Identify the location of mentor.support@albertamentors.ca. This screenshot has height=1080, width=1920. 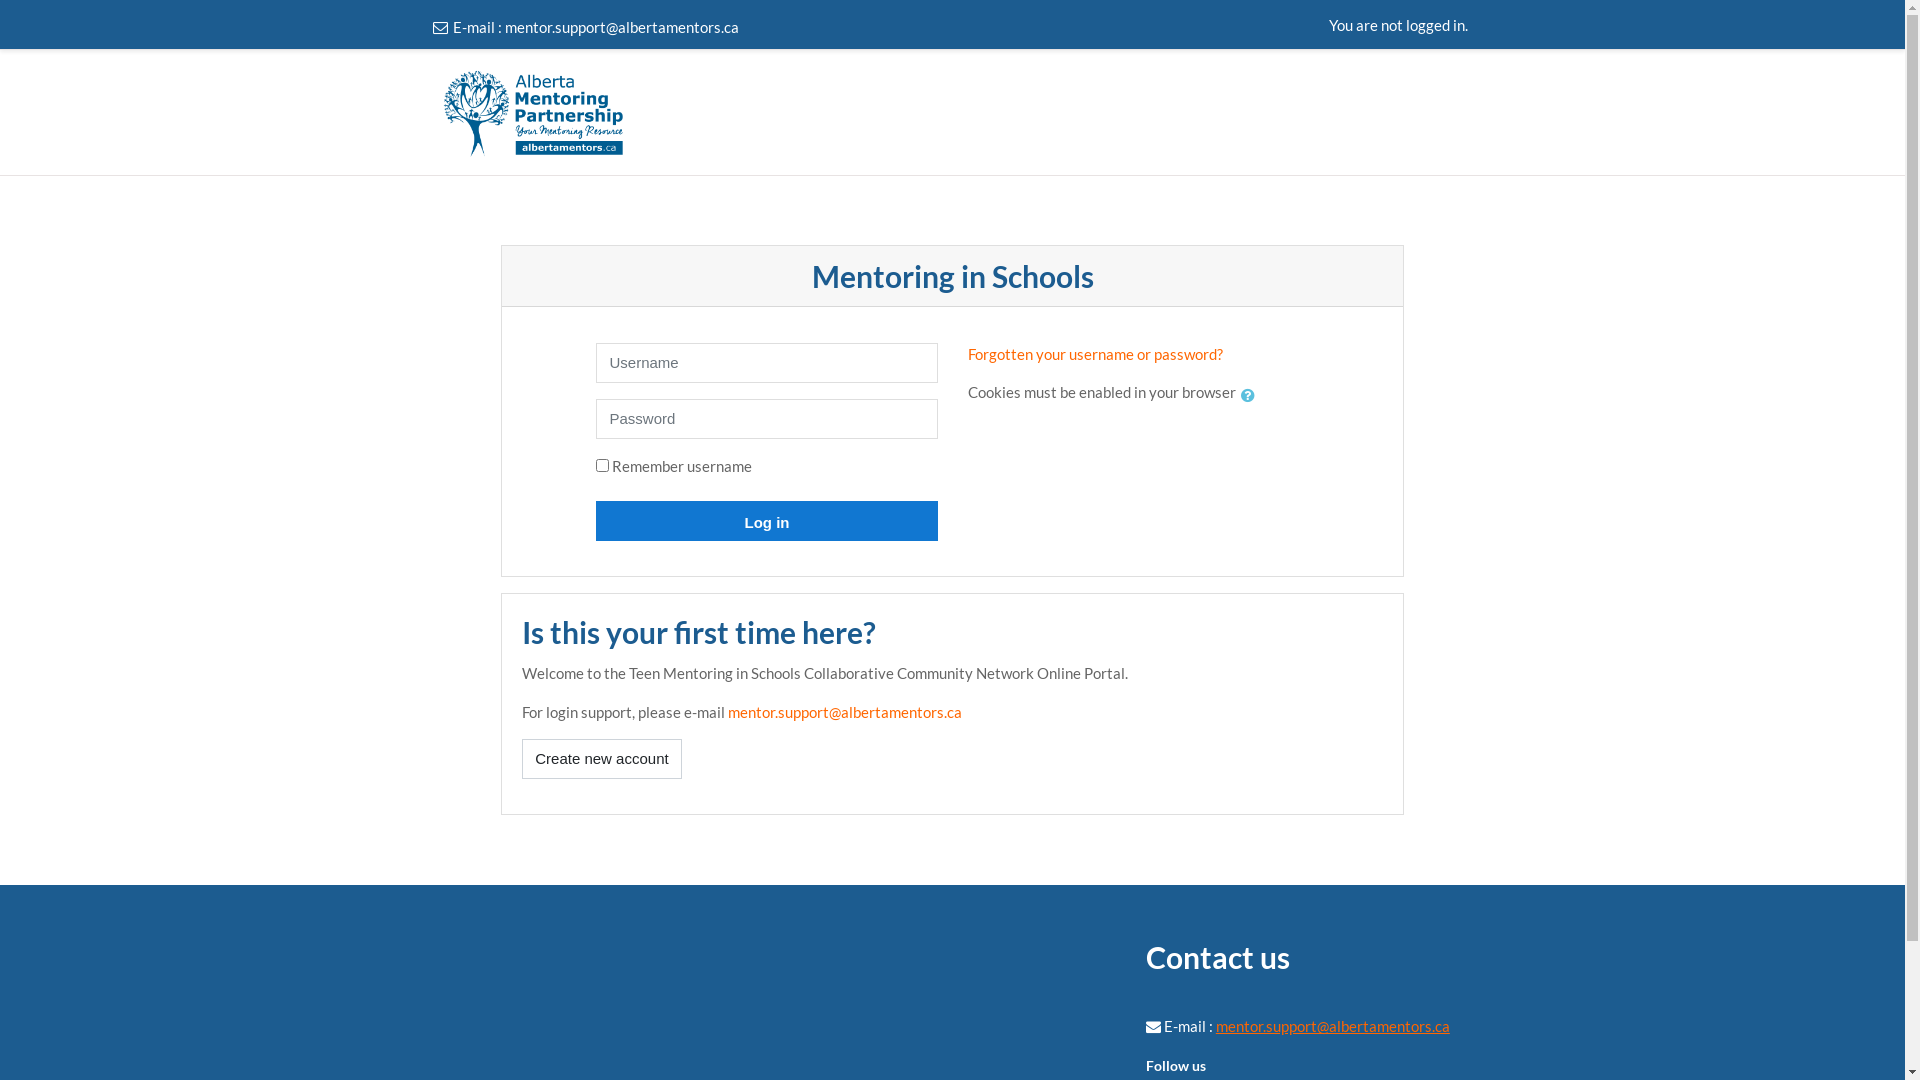
(621, 27).